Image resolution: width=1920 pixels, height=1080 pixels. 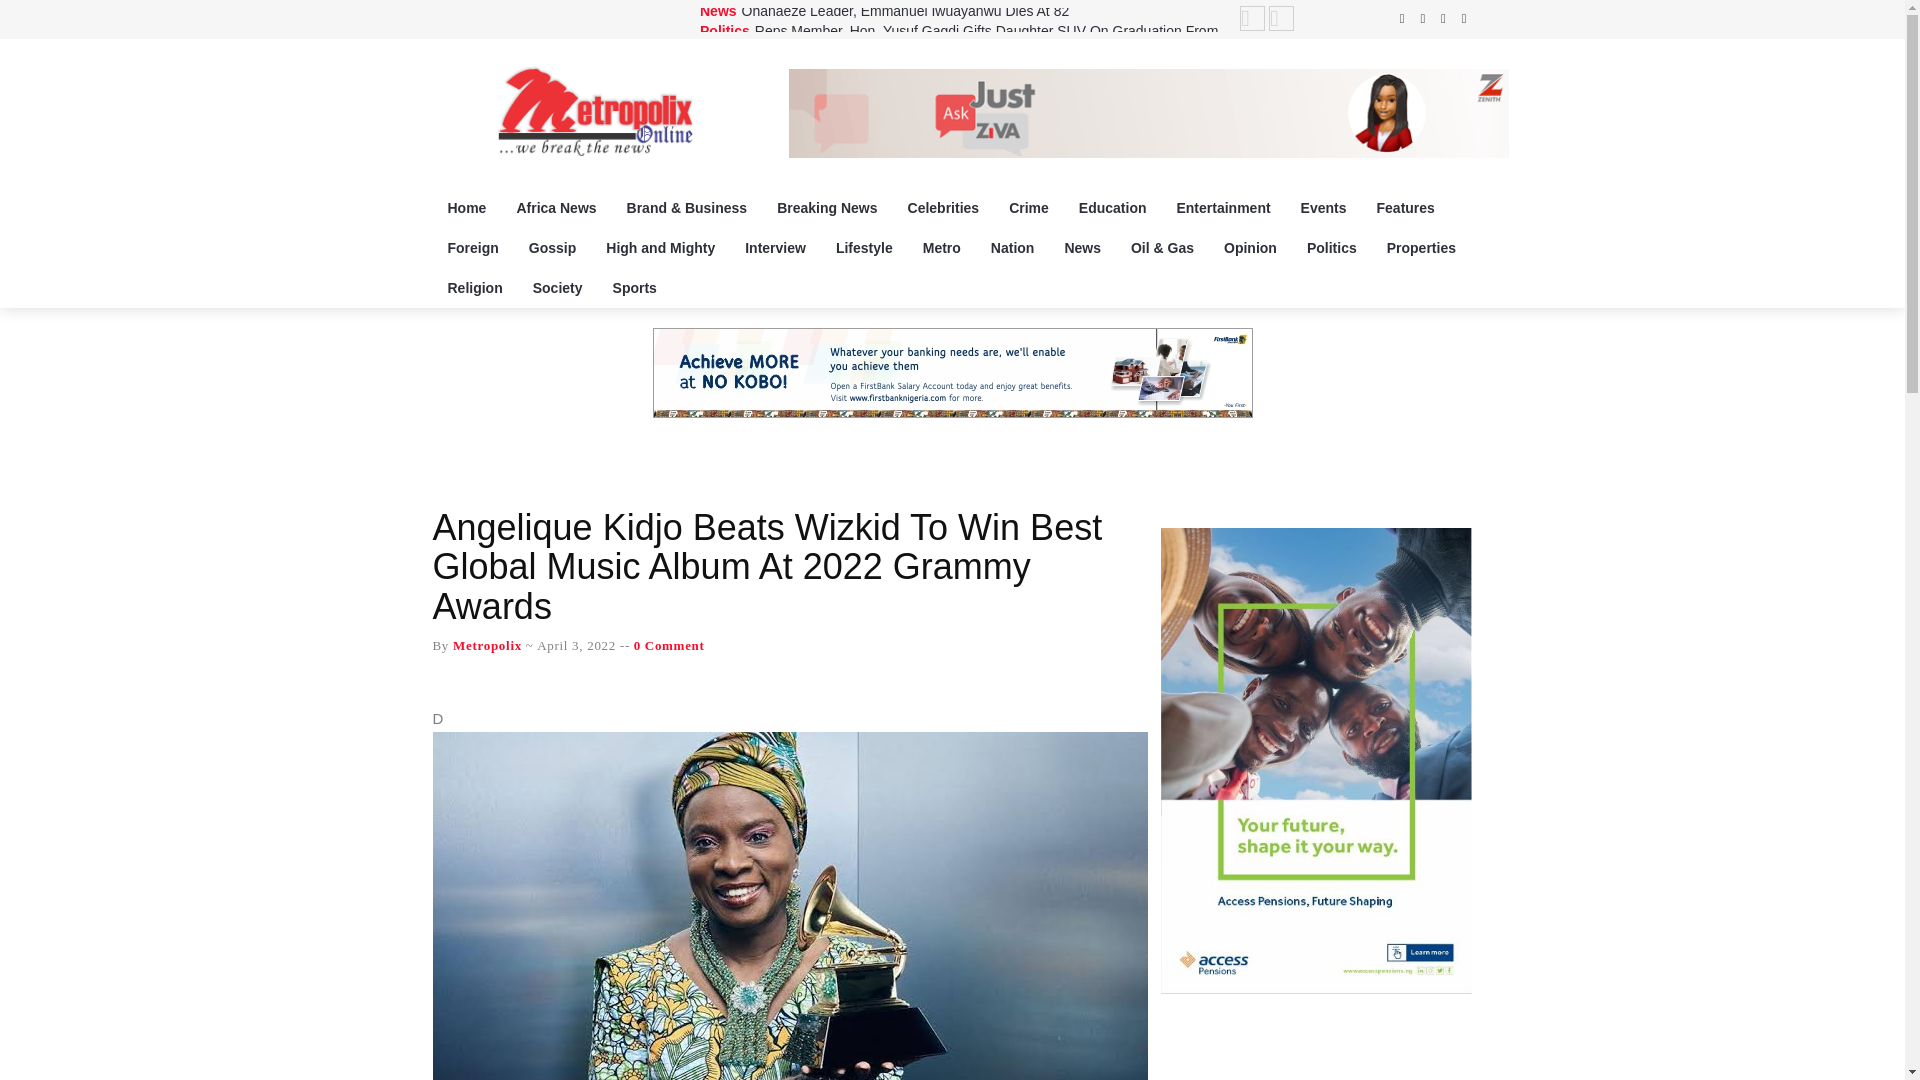 What do you see at coordinates (718, 11) in the screenshot?
I see `News` at bounding box center [718, 11].